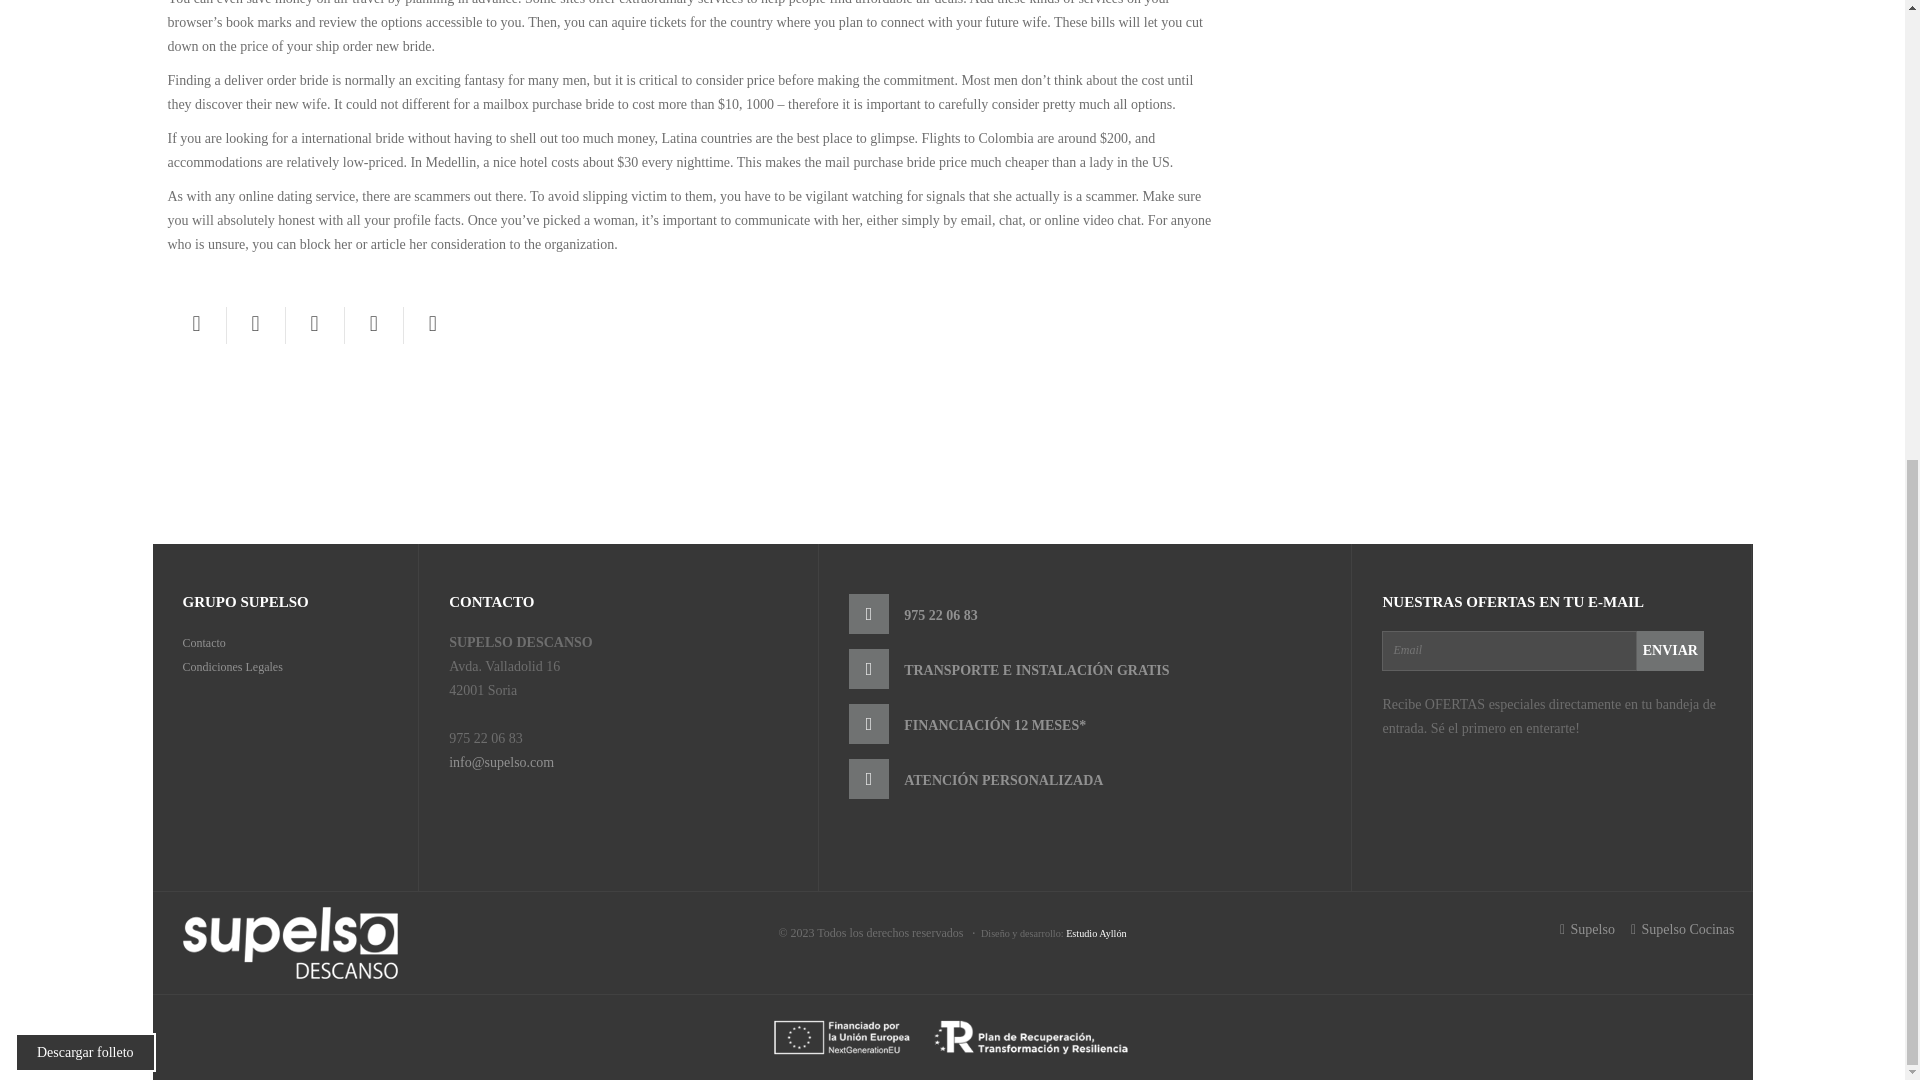 The image size is (1920, 1080). Describe the element at coordinates (314, 324) in the screenshot. I see `Pinterest` at that location.